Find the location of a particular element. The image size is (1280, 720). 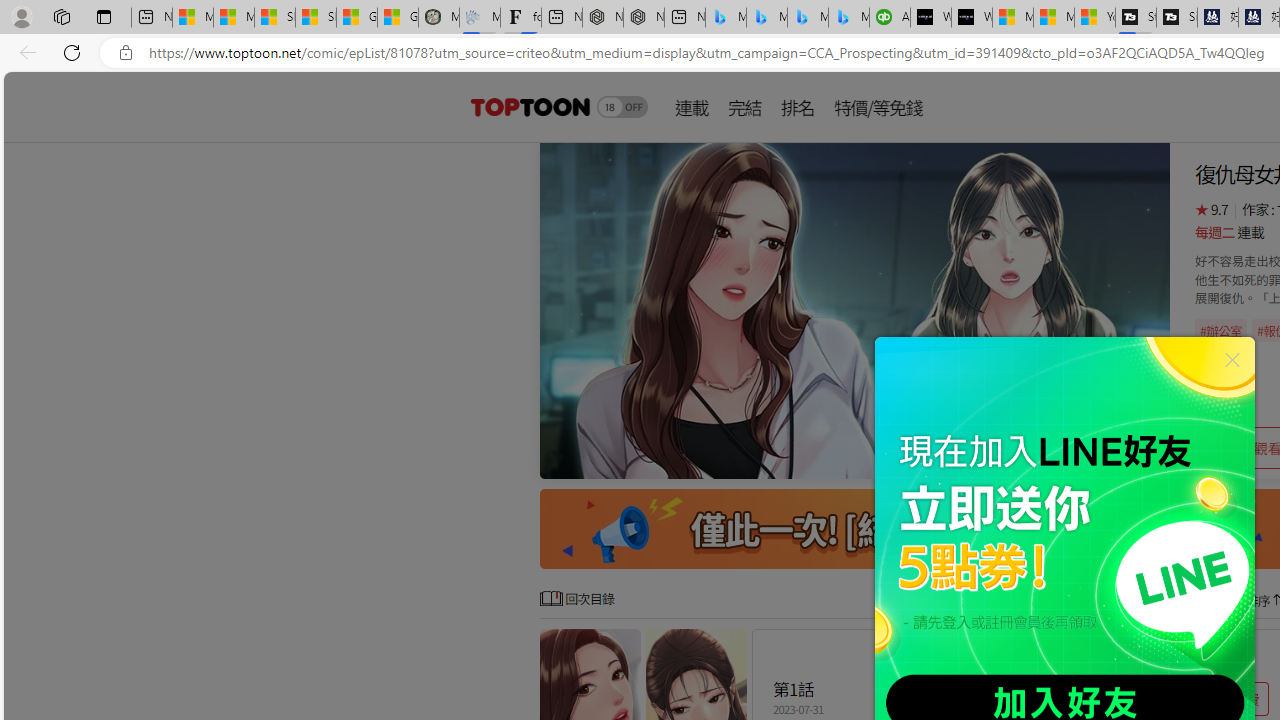

Class: swiper-slide is located at coordinates (854, 310).